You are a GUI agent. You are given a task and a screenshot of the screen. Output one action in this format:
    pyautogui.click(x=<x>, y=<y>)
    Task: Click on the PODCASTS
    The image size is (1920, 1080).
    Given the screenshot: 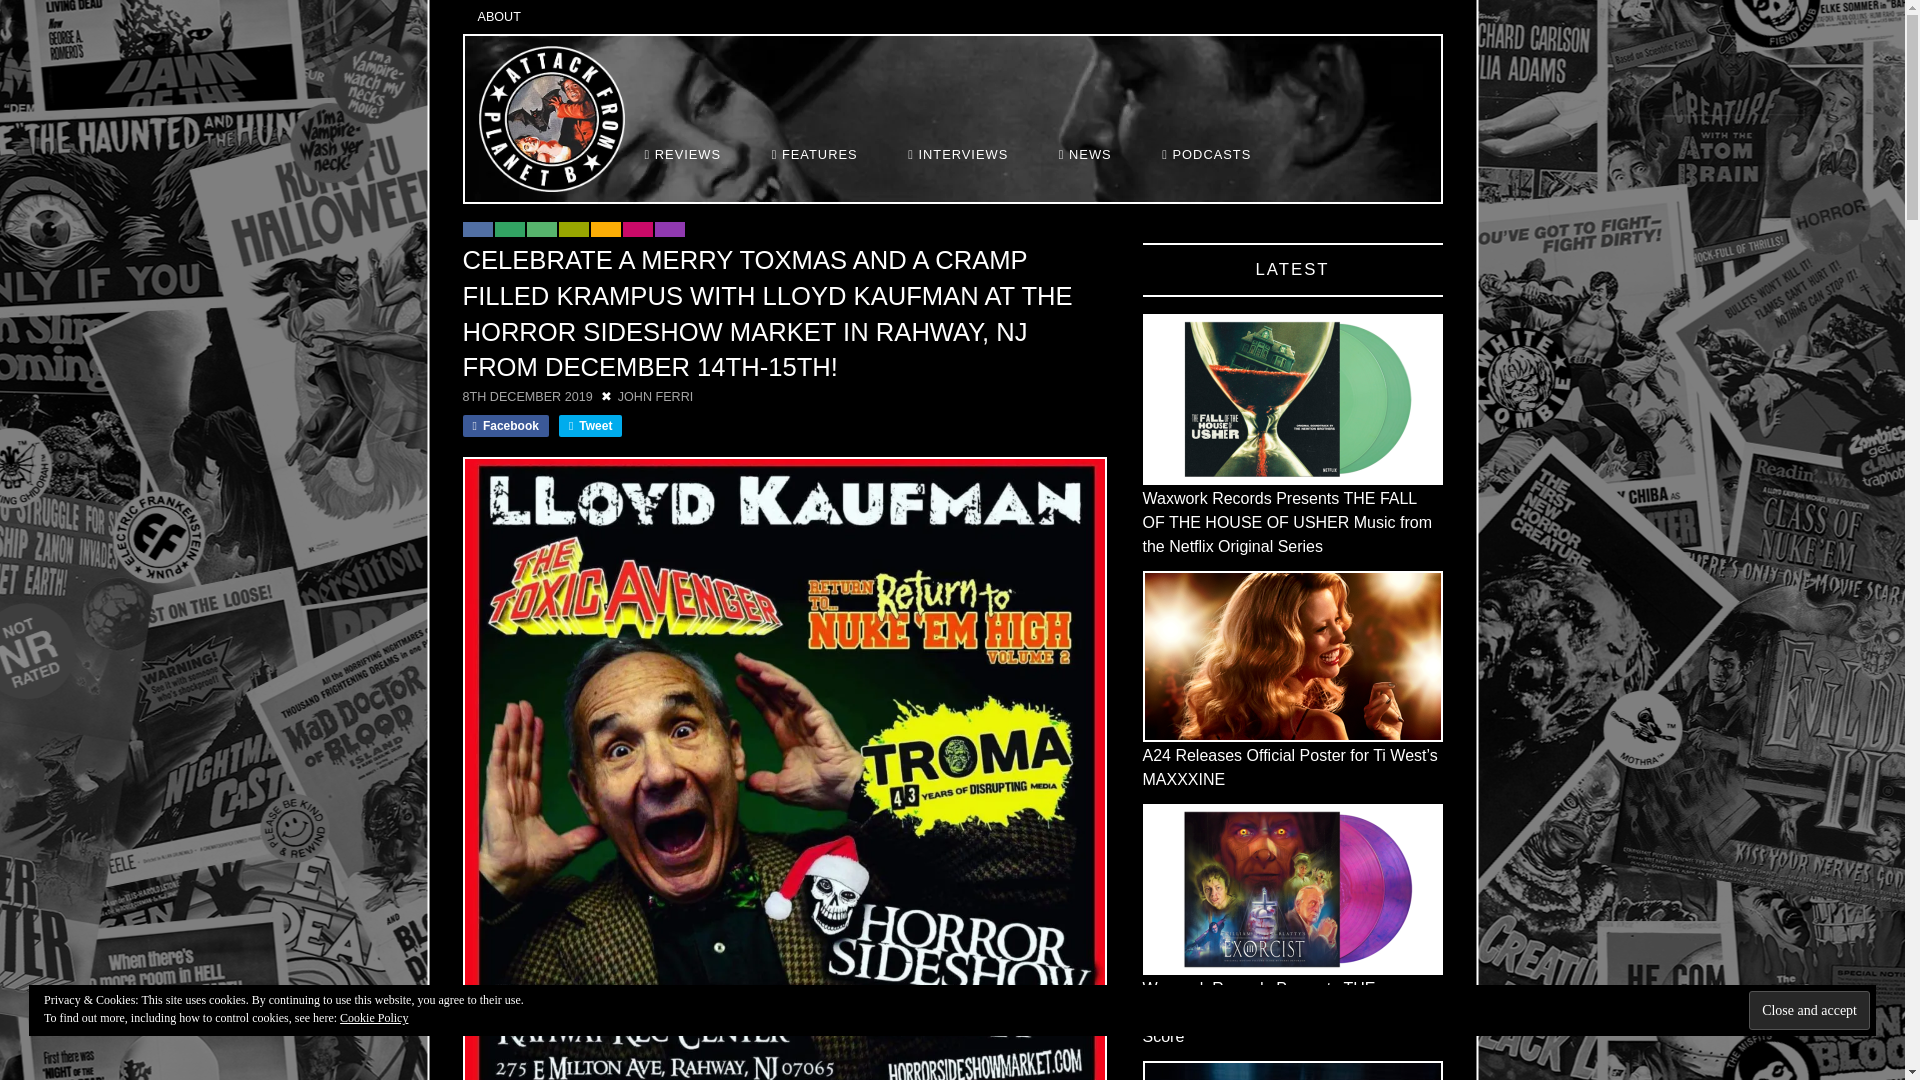 What is the action you would take?
    pyautogui.click(x=1206, y=154)
    